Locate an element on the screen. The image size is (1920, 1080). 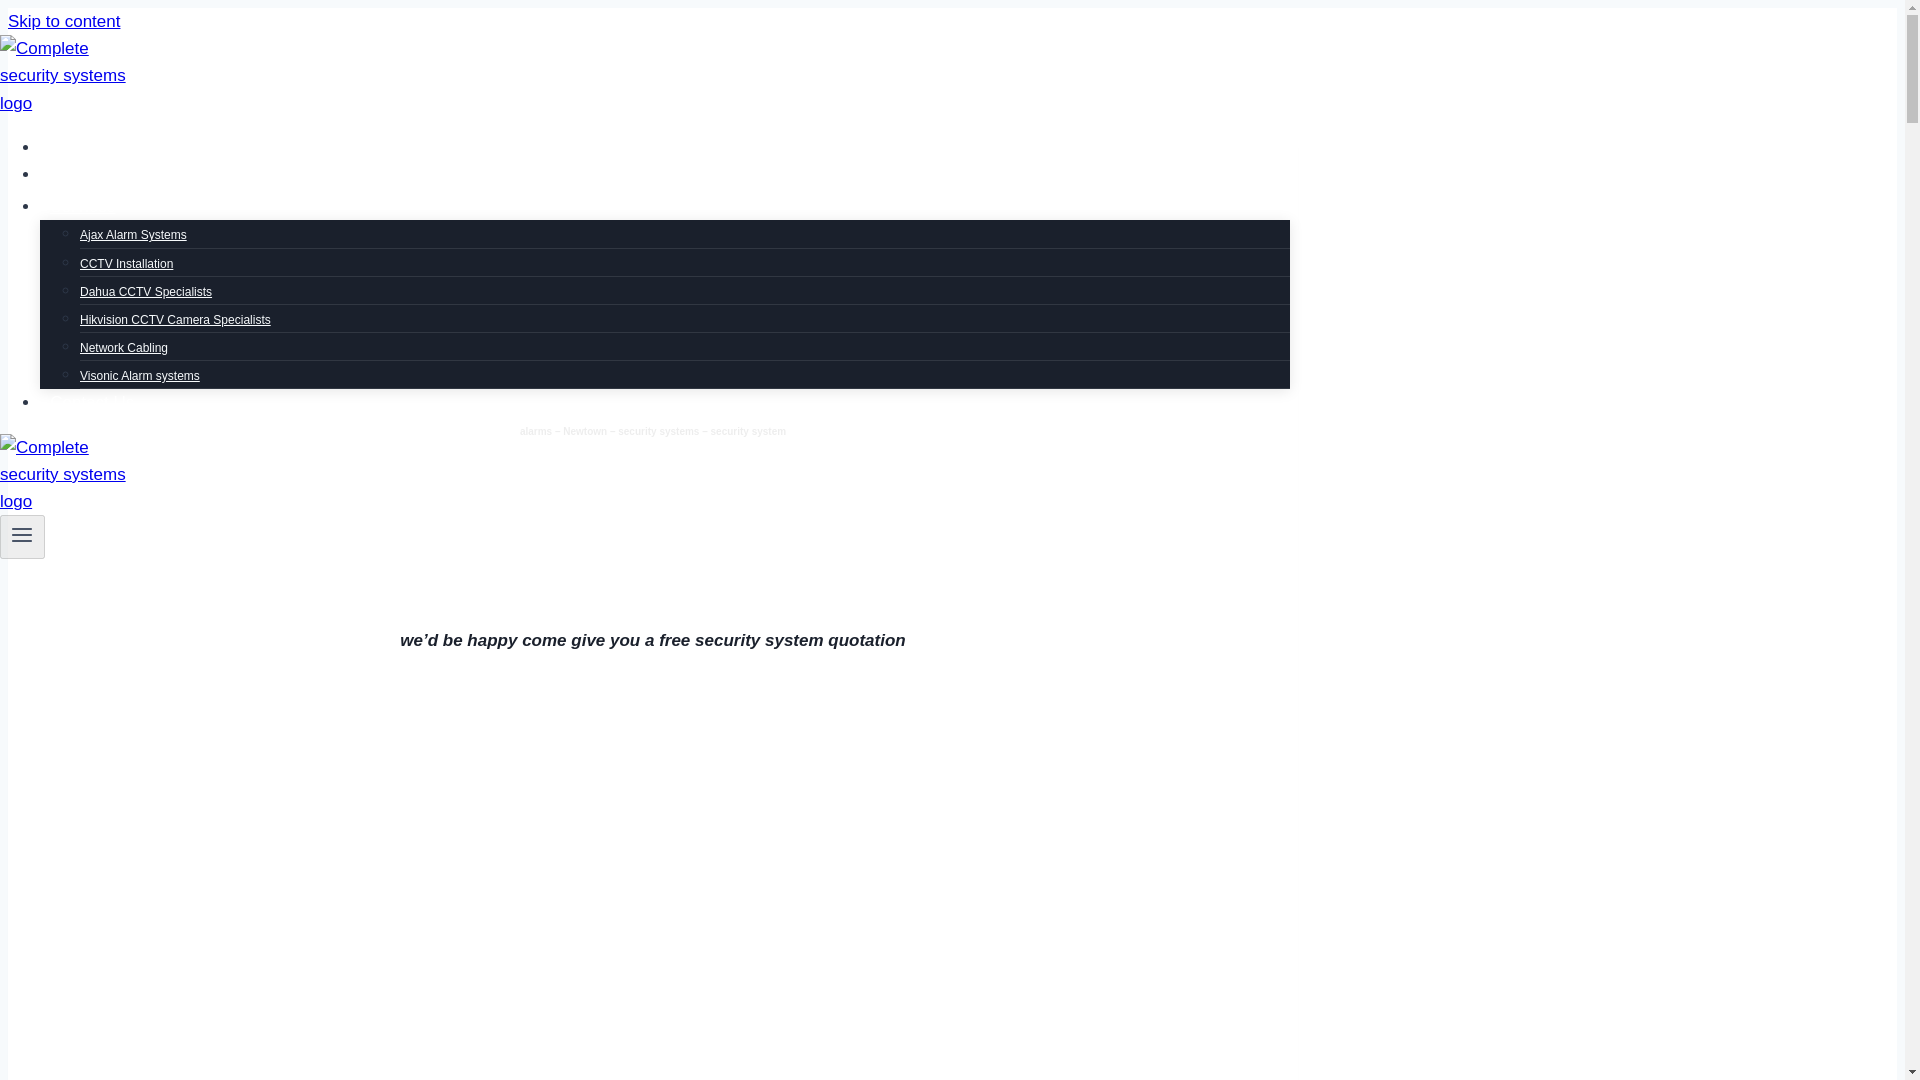
Expand is located at coordinates (126, 199).